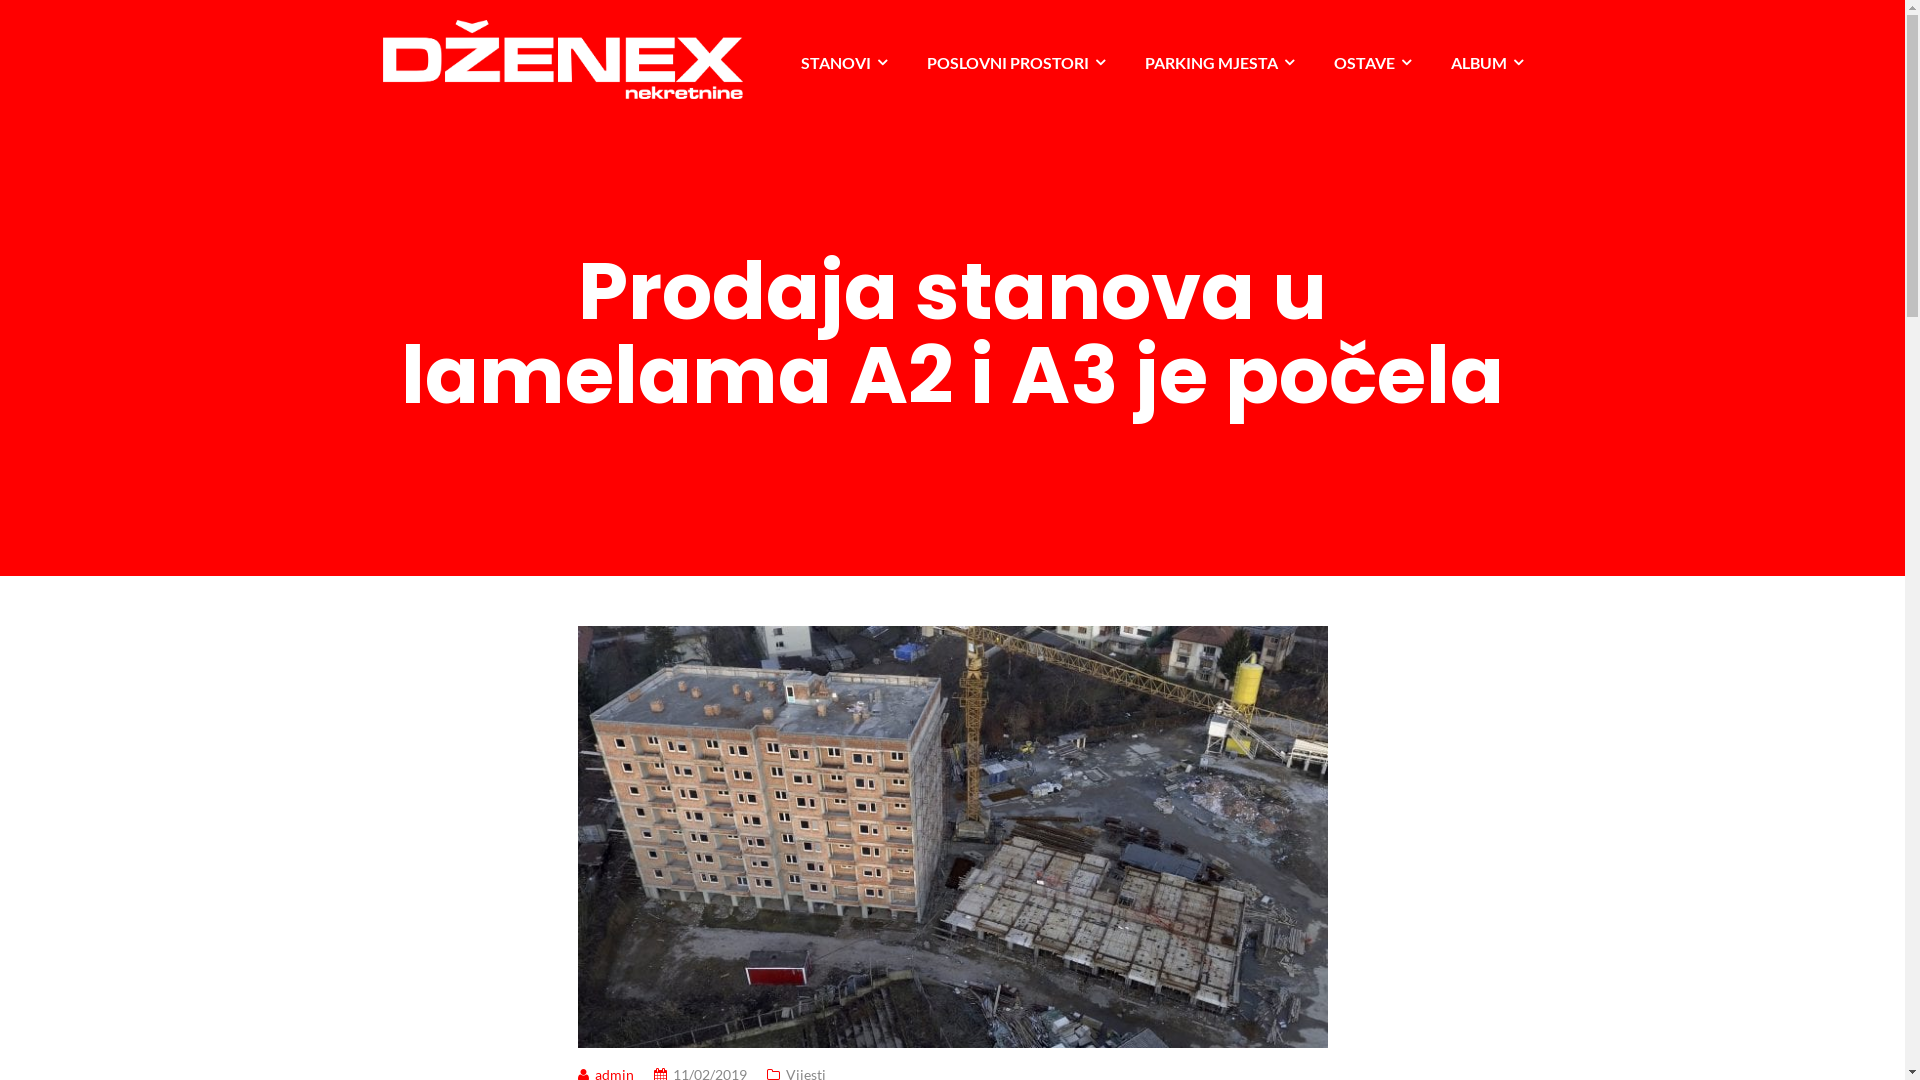  Describe the element at coordinates (1015, 63) in the screenshot. I see `POSLOVNI PROSTORI` at that location.